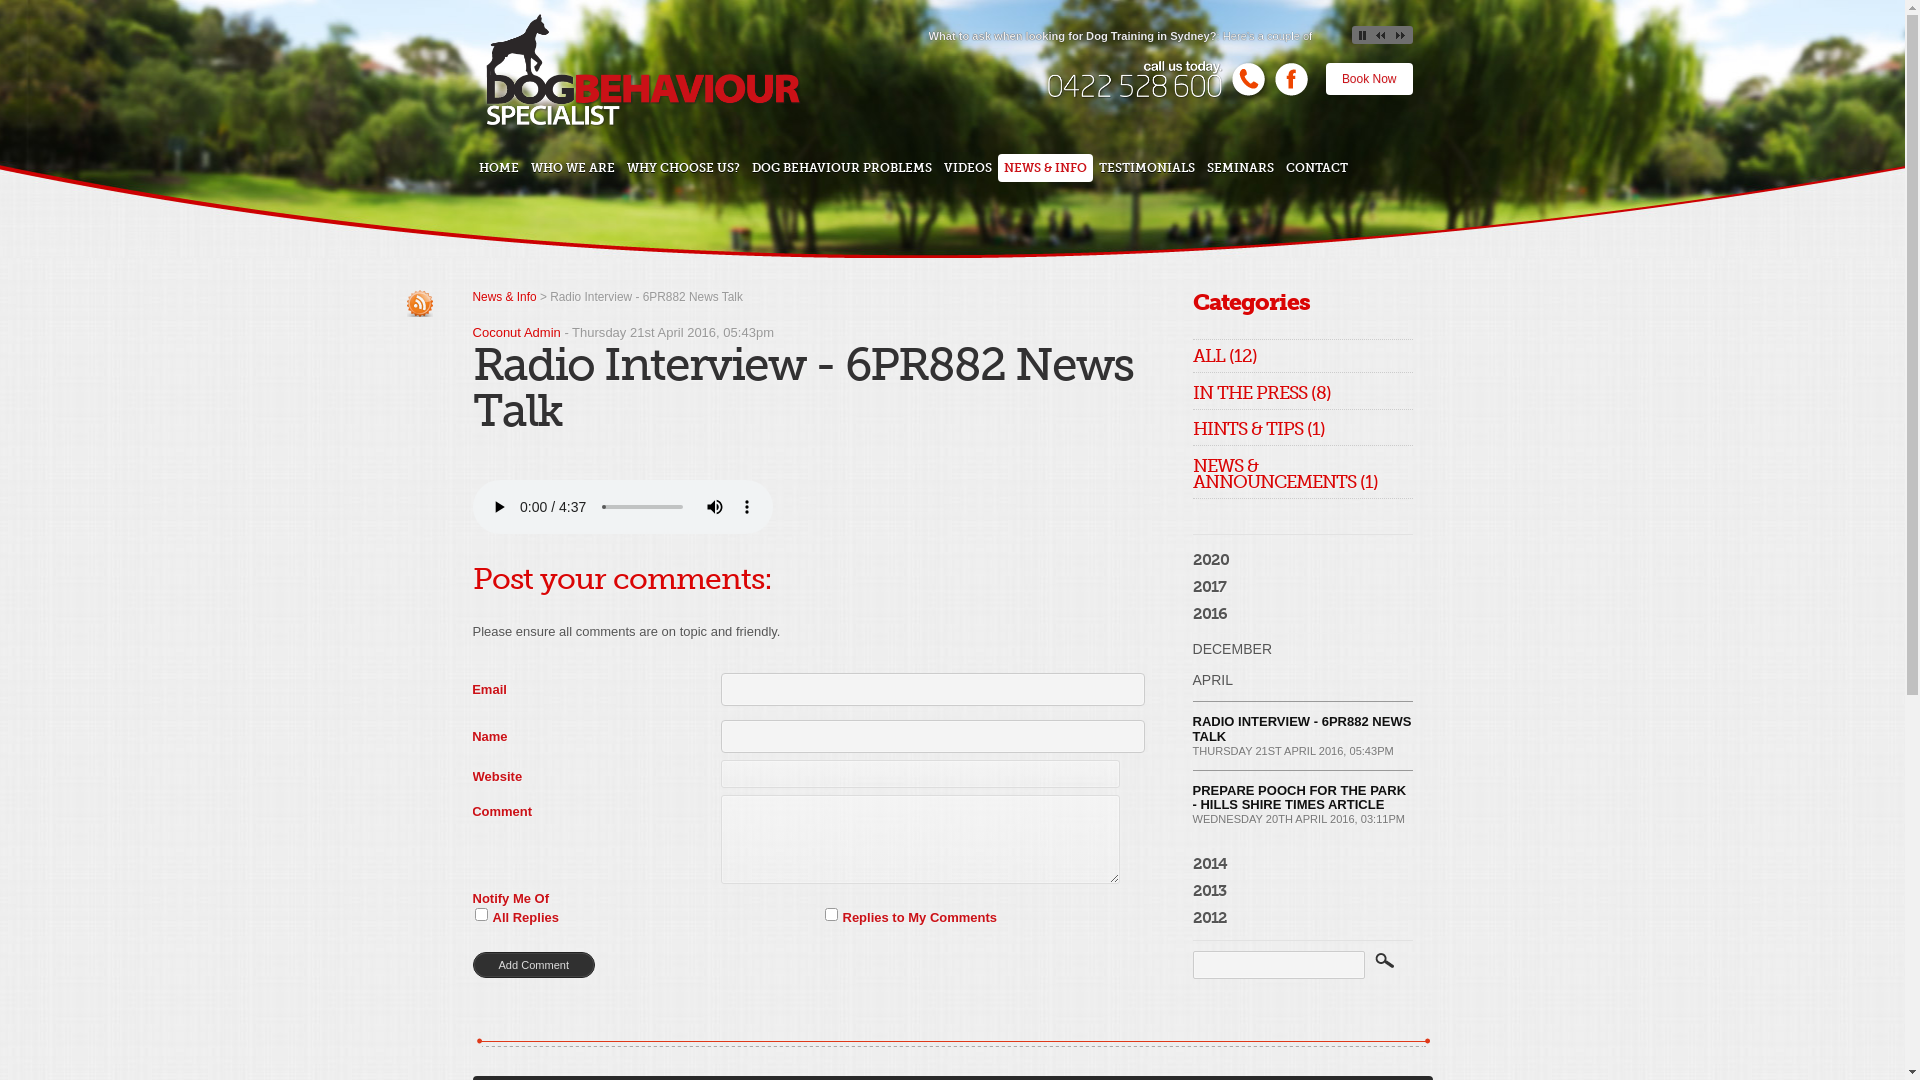  What do you see at coordinates (498, 168) in the screenshot?
I see `HOME` at bounding box center [498, 168].